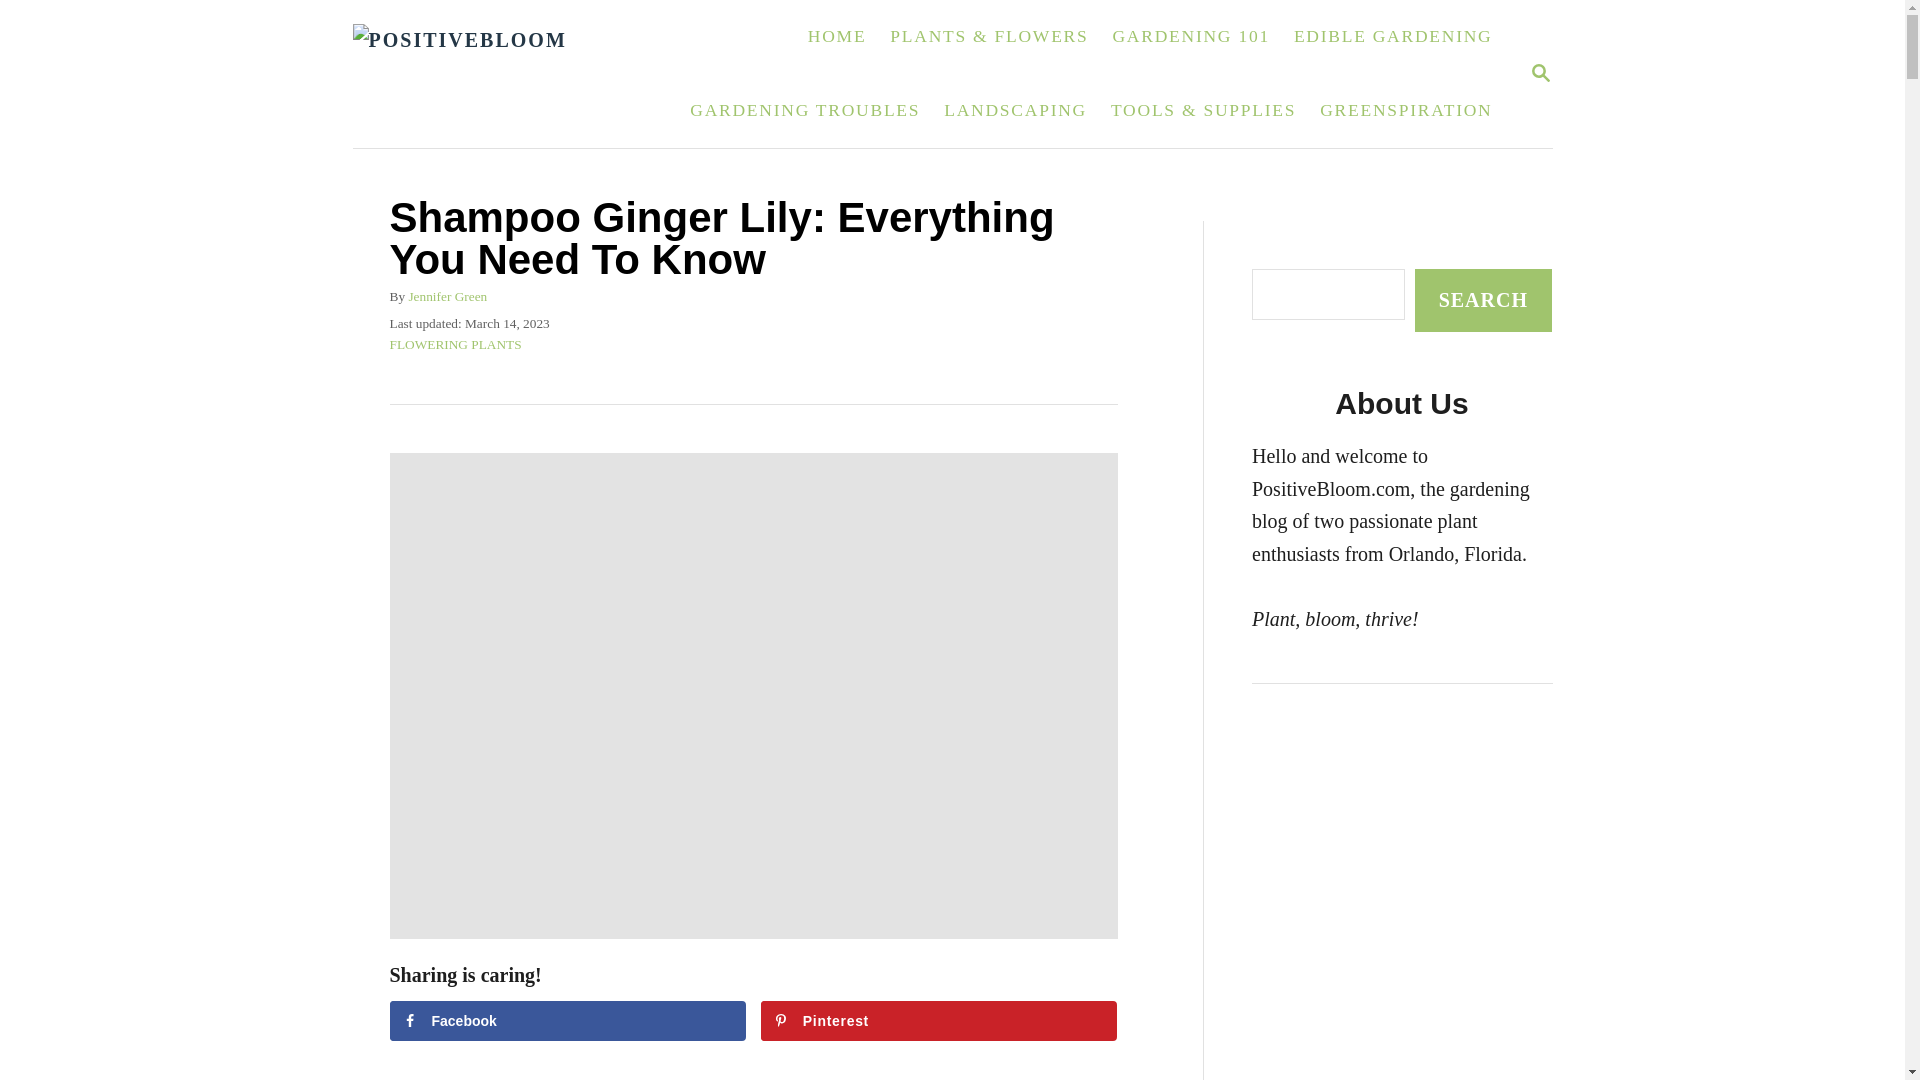  I want to click on GARDENING TROUBLES, so click(568, 1021).